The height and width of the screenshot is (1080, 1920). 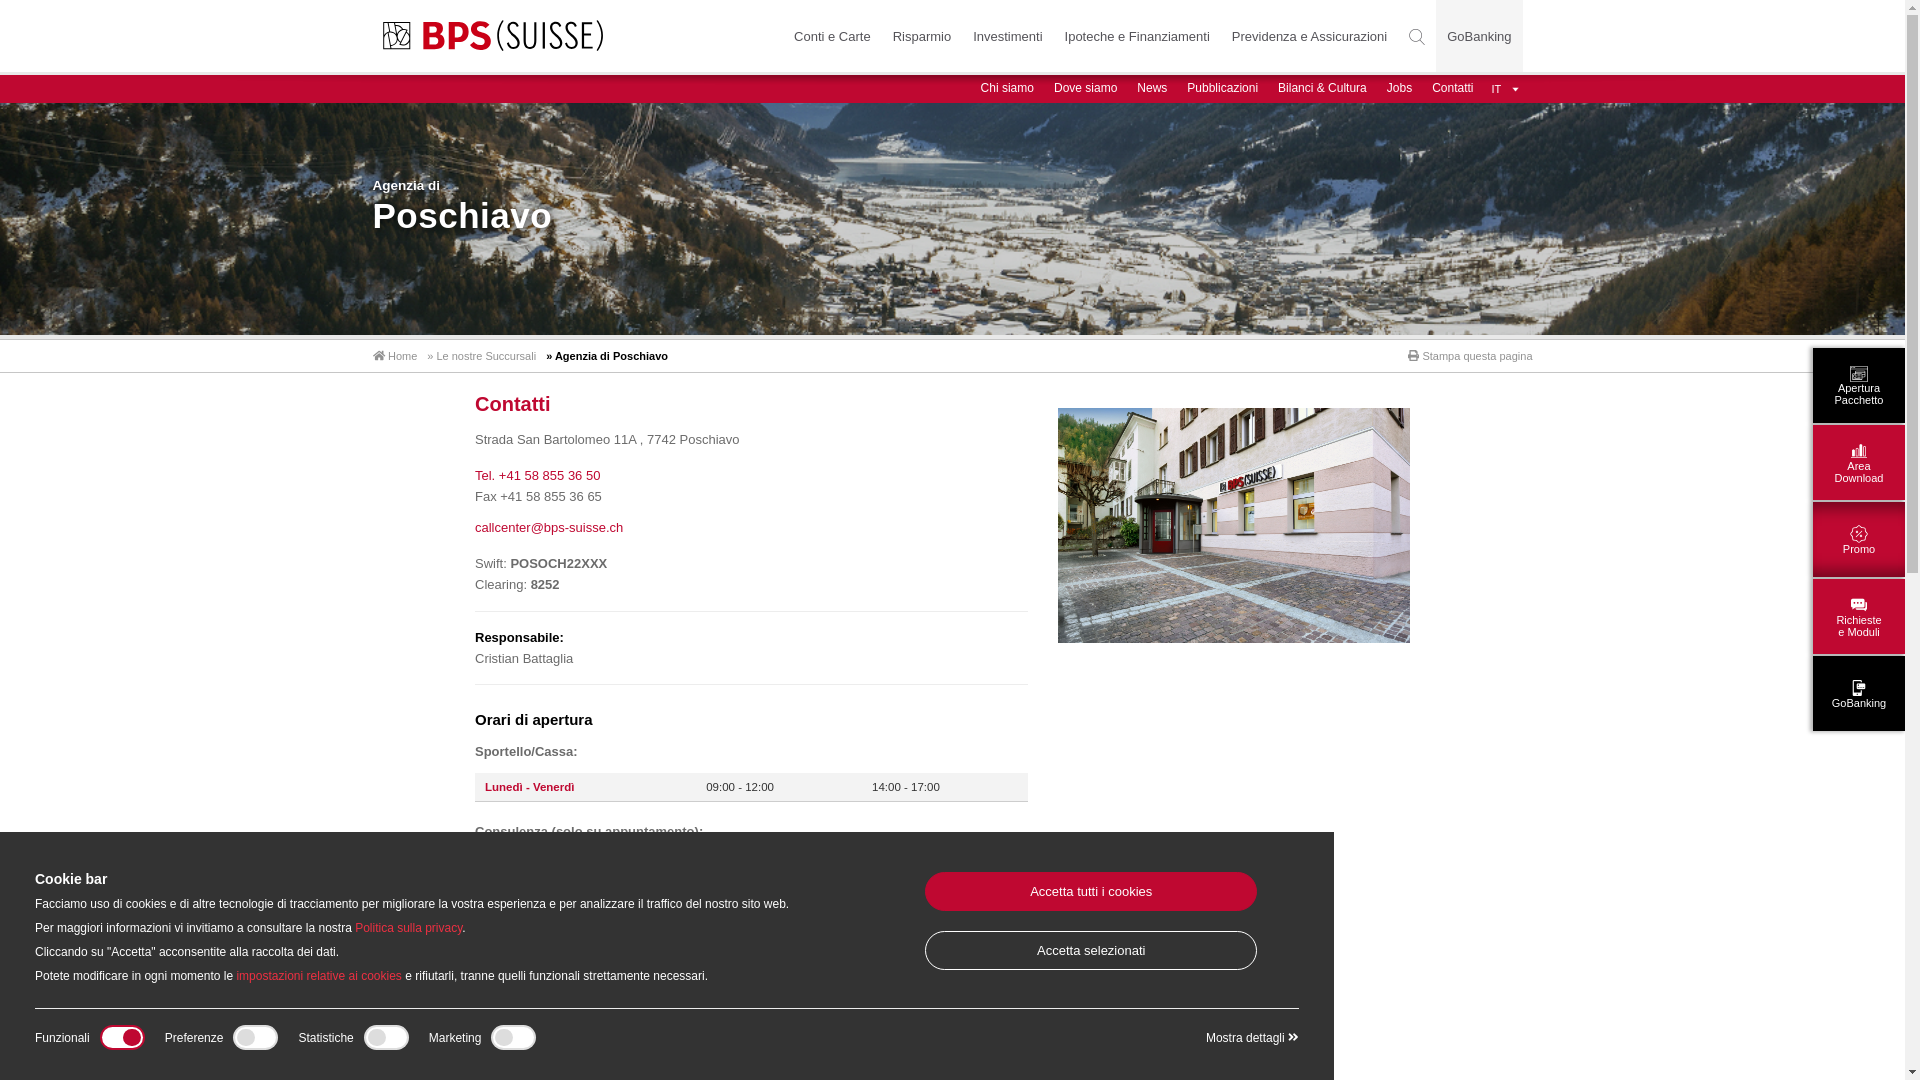 What do you see at coordinates (1138, 37) in the screenshot?
I see `Ipoteche e Finanziamenti` at bounding box center [1138, 37].